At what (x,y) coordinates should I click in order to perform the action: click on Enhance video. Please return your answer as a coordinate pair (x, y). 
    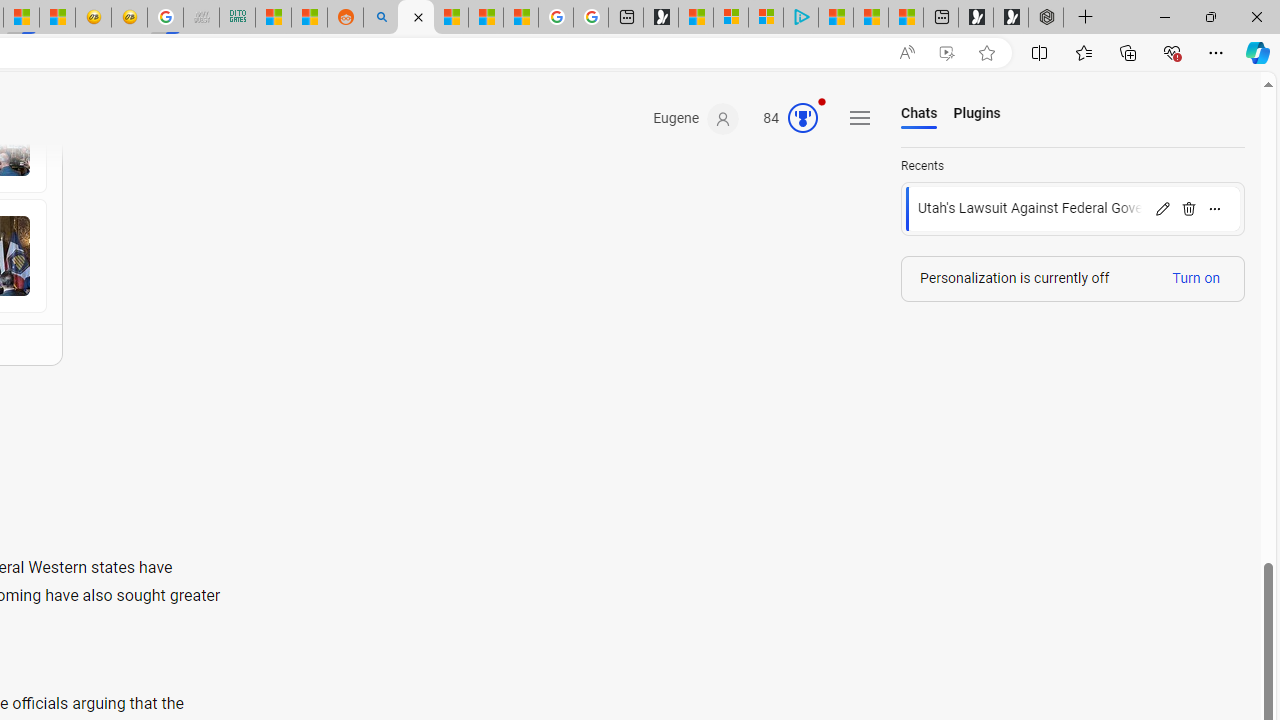
    Looking at the image, I should click on (946, 53).